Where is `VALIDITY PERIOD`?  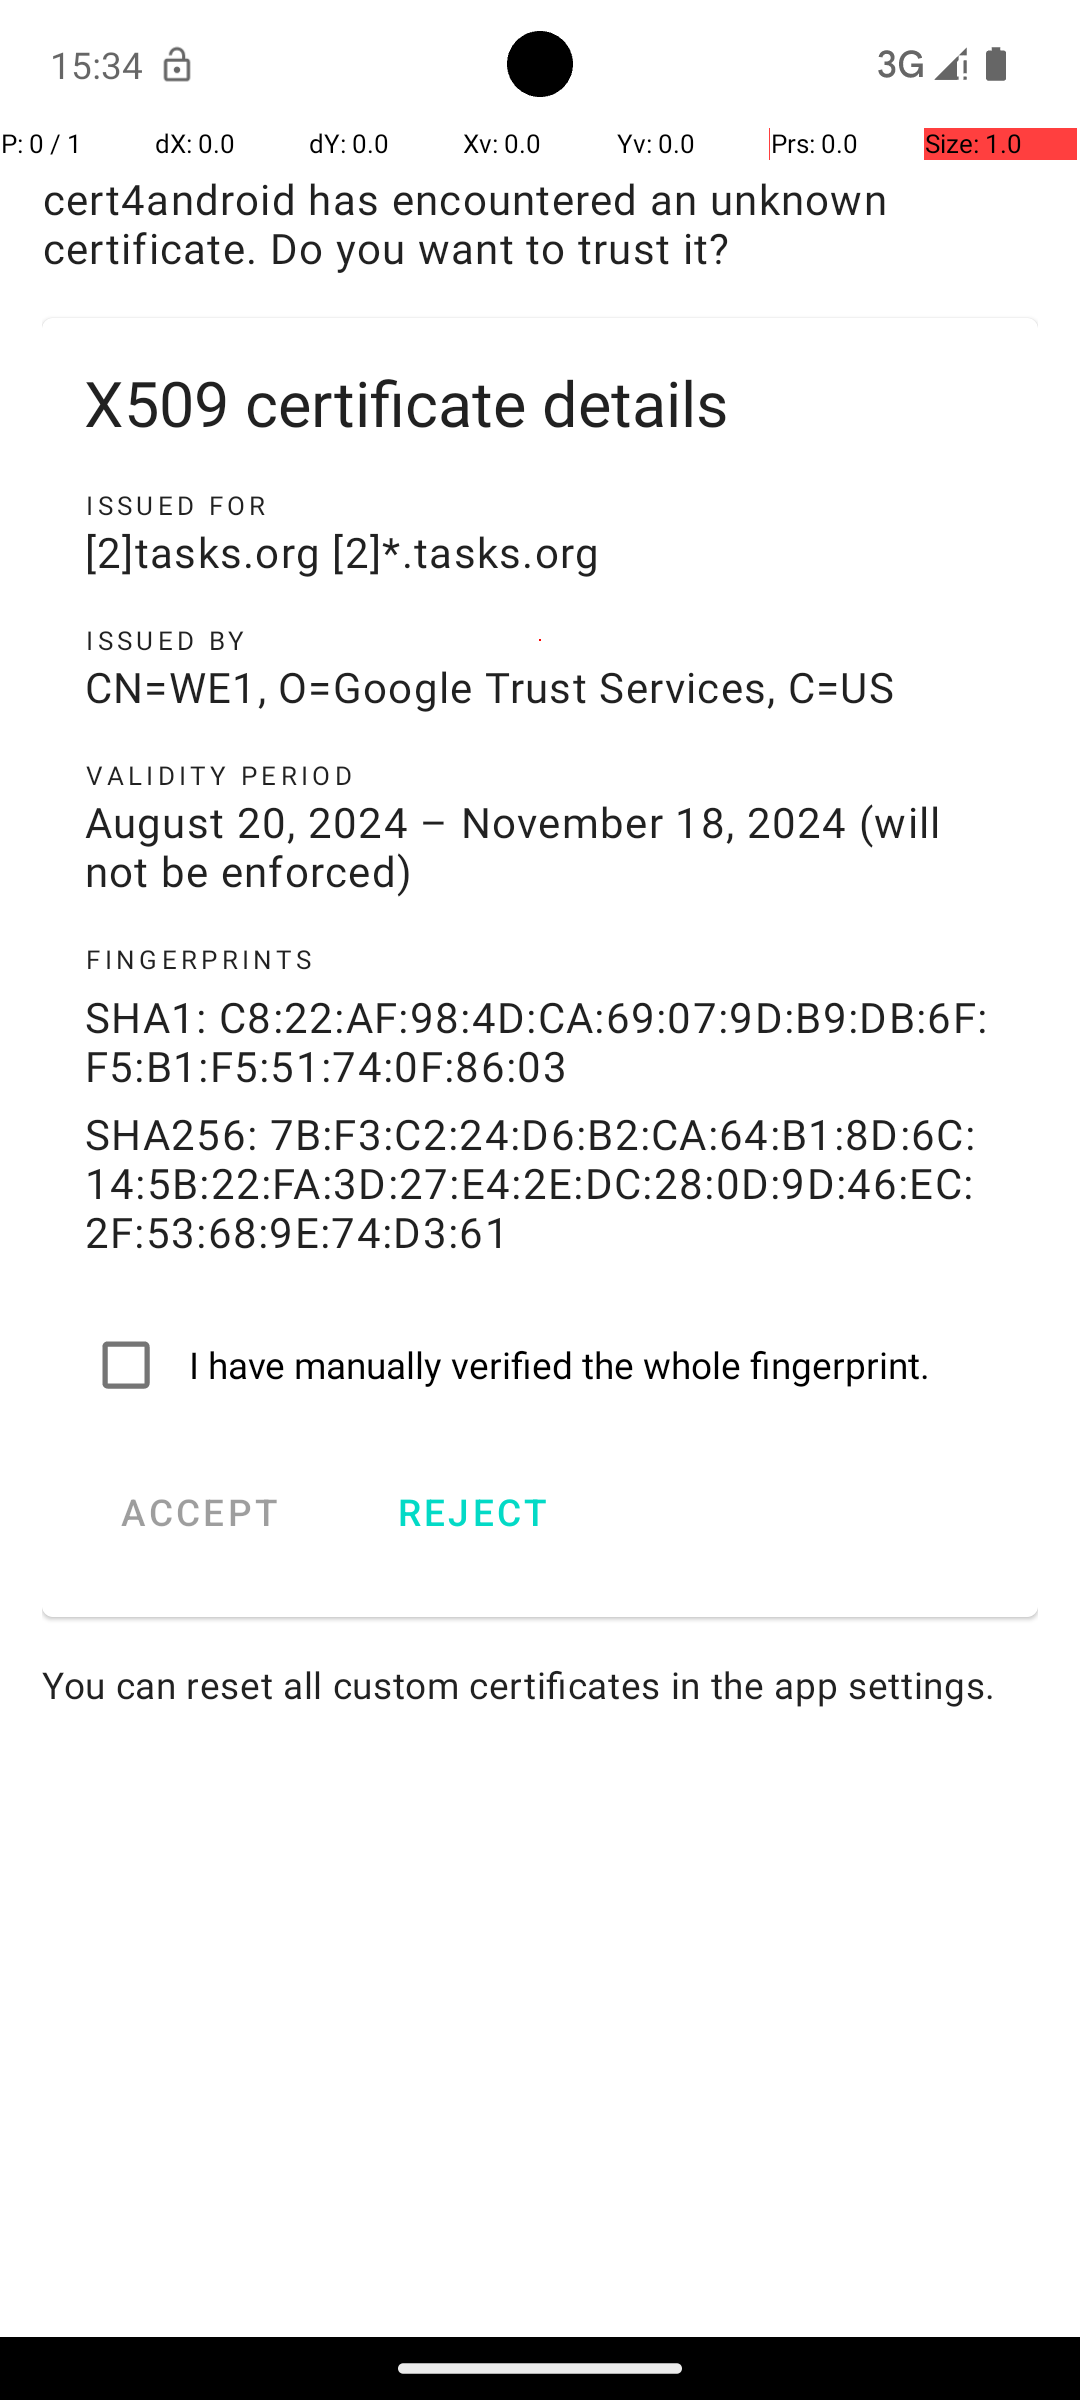 VALIDITY PERIOD is located at coordinates (540, 775).